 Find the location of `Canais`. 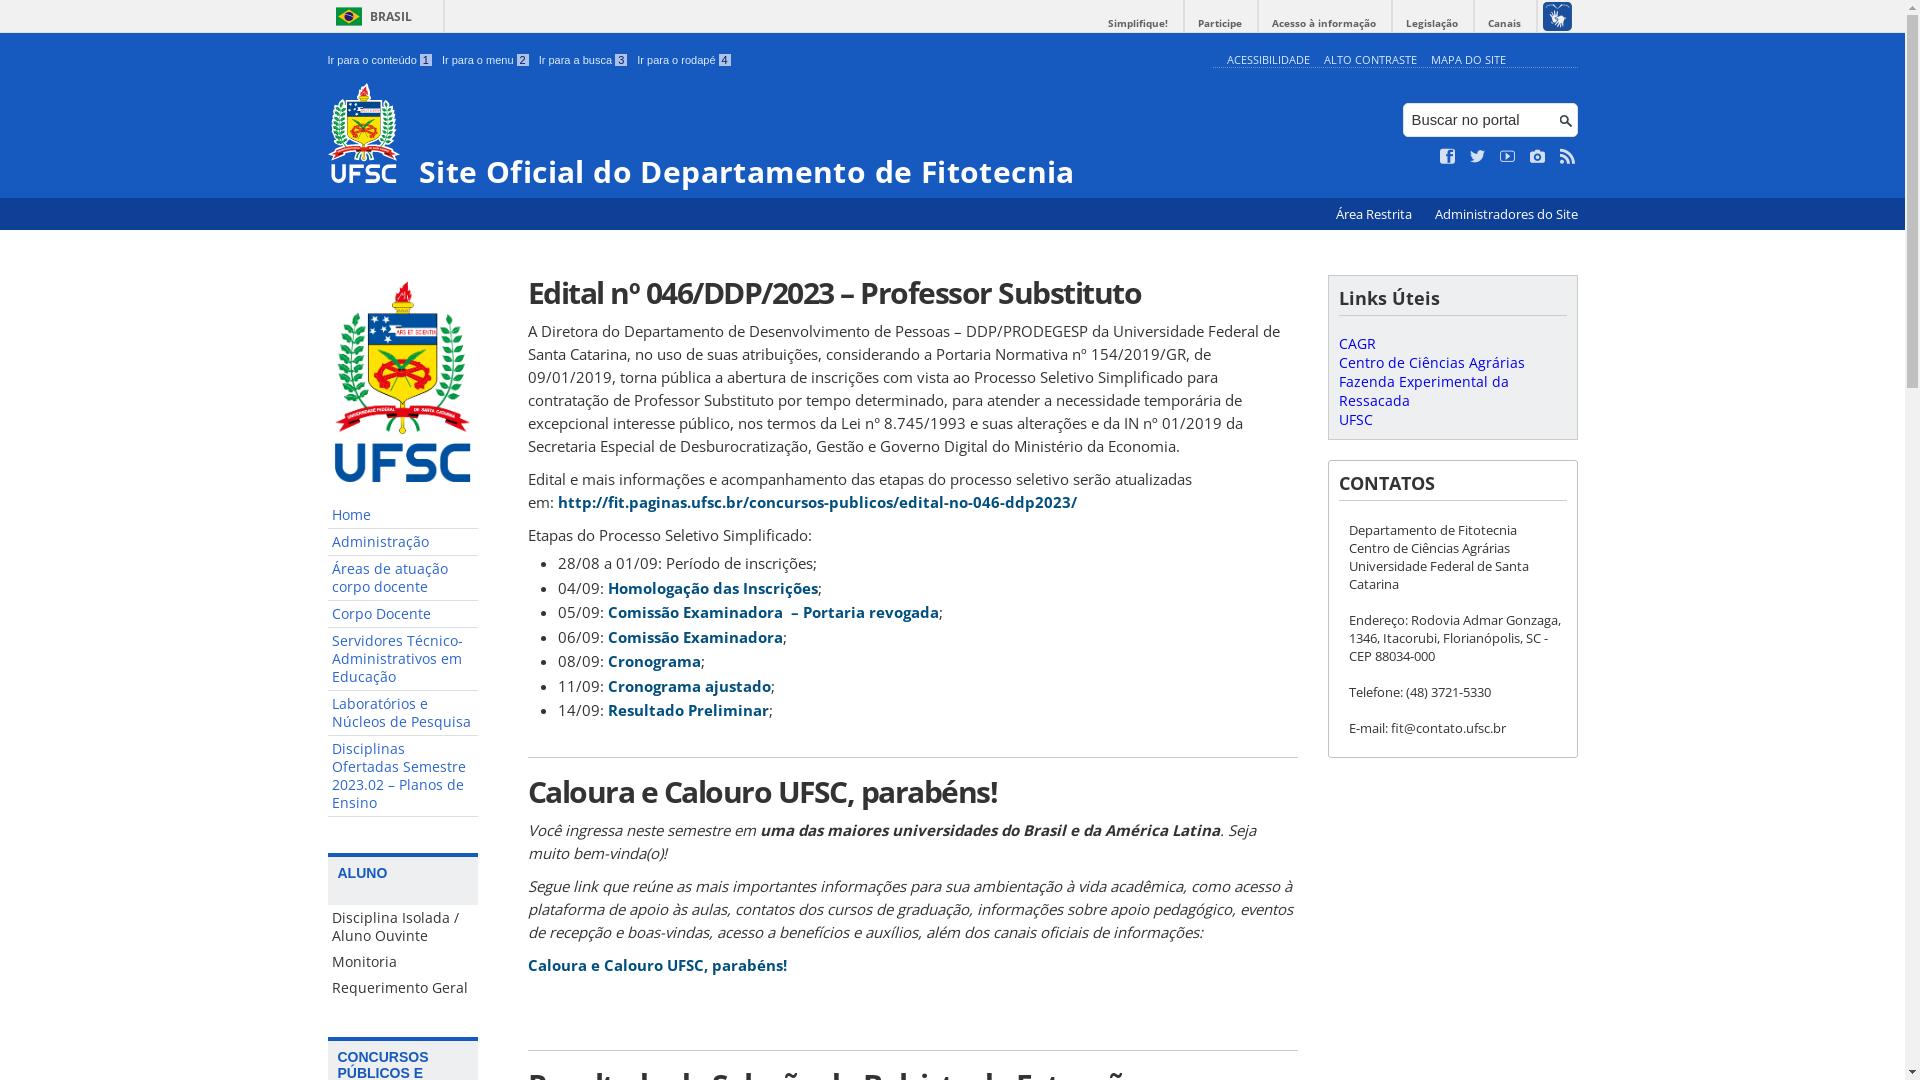

Canais is located at coordinates (1504, 24).